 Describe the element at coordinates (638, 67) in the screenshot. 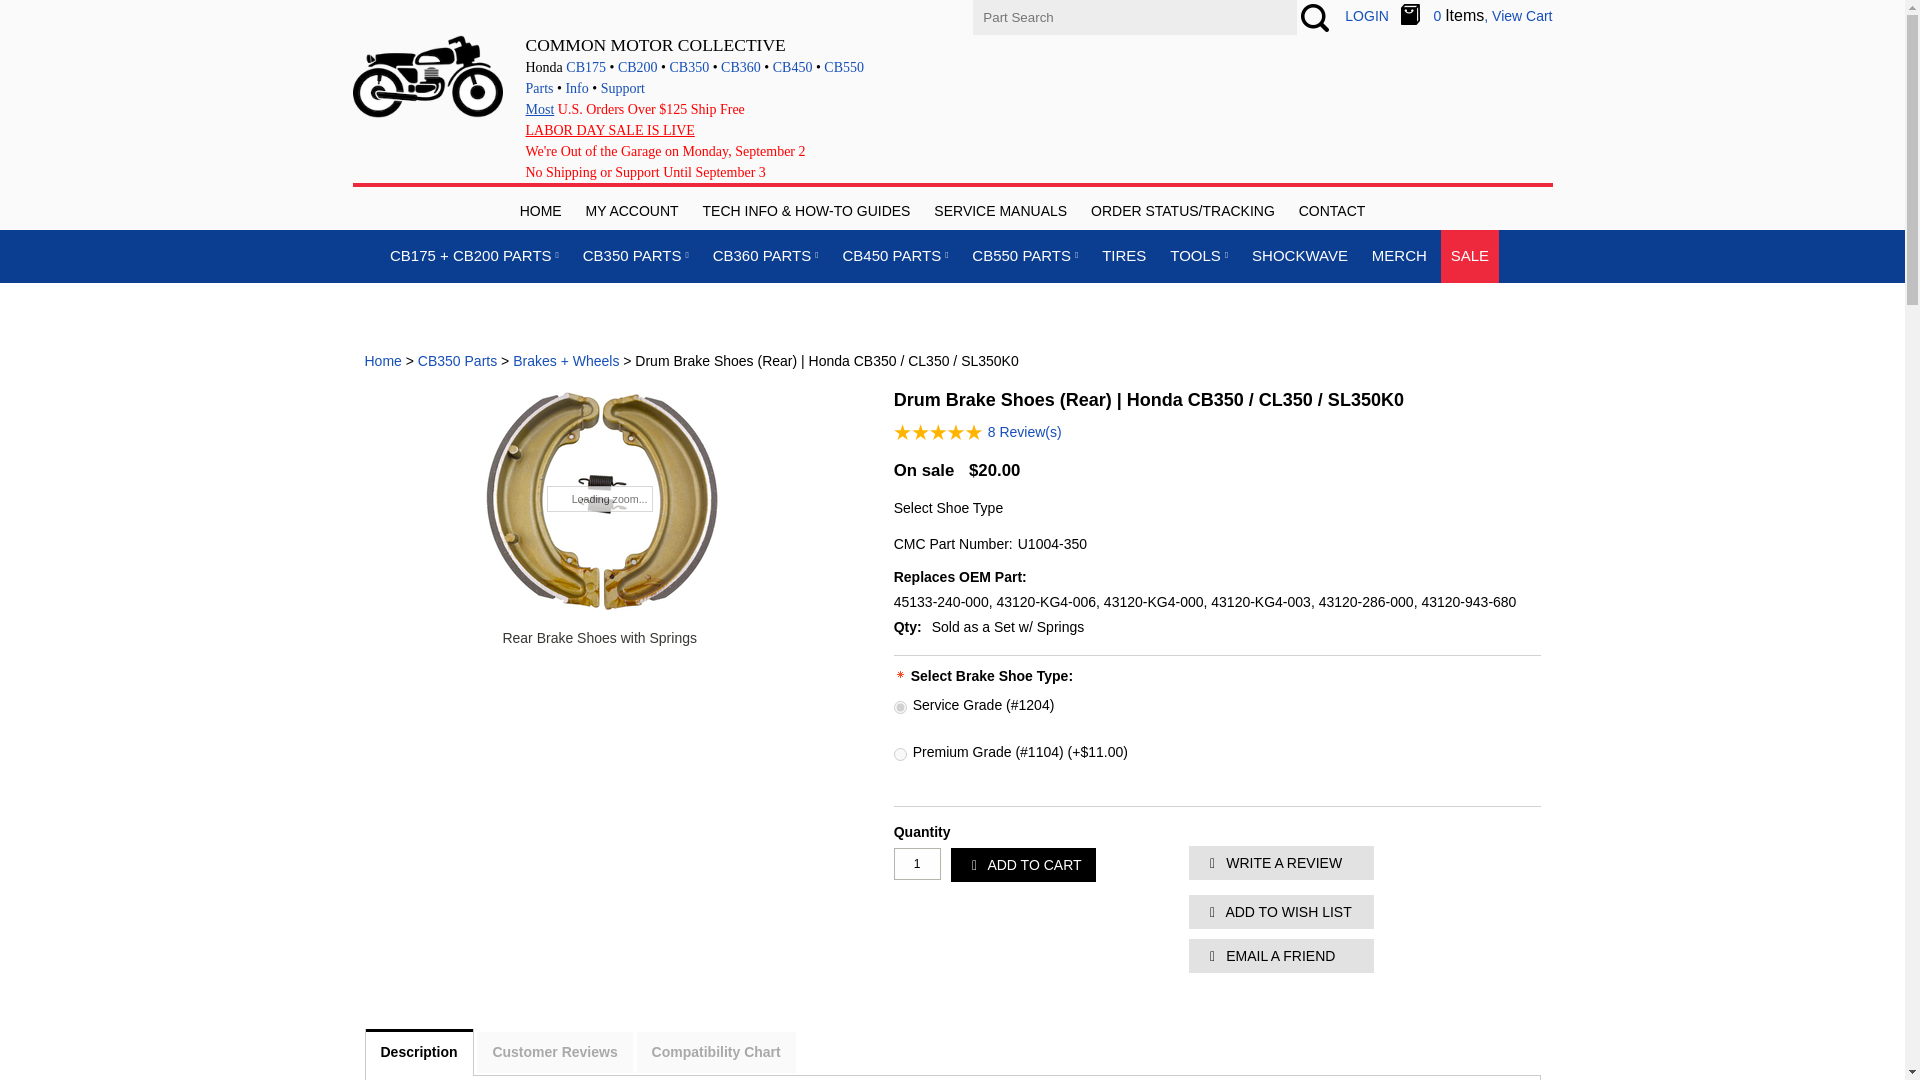

I see `CB200` at that location.